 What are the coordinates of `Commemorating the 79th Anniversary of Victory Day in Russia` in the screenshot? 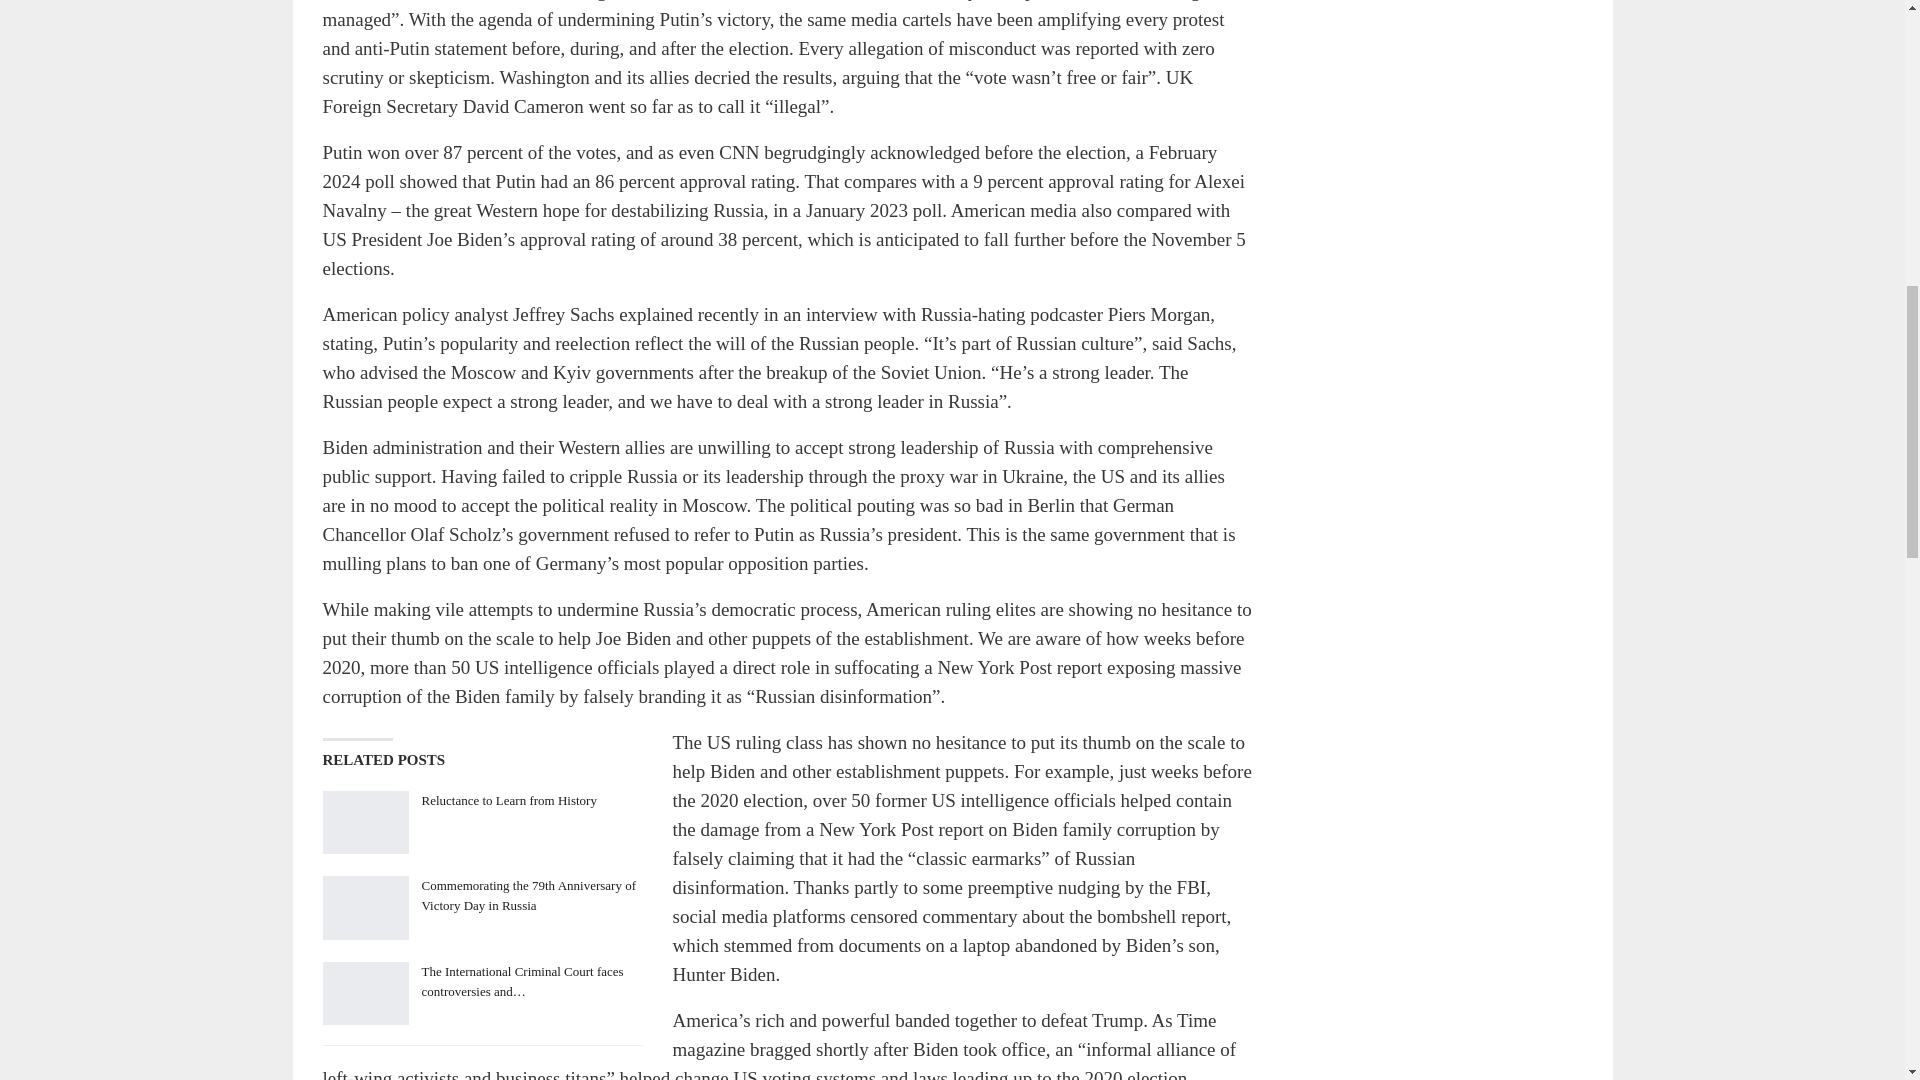 It's located at (364, 907).